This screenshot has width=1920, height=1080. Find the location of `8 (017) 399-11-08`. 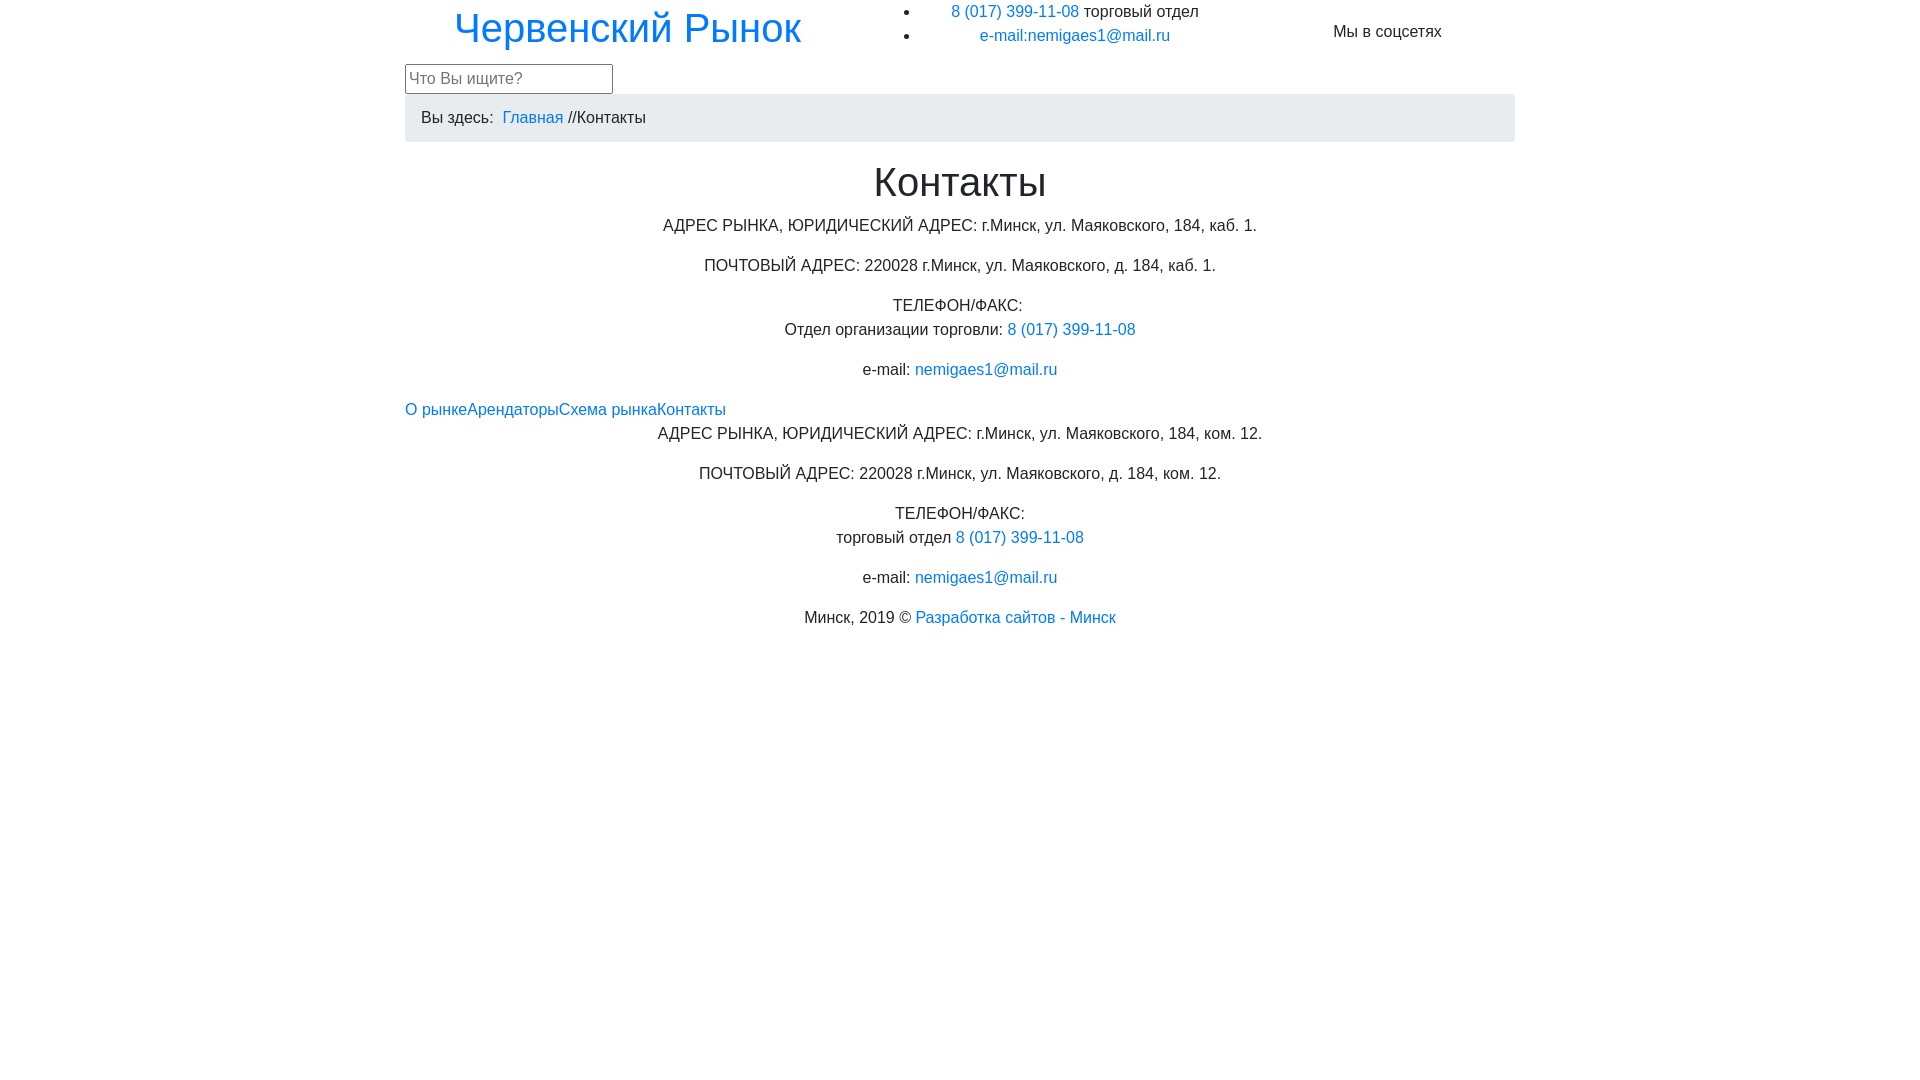

8 (017) 399-11-08 is located at coordinates (1015, 12).